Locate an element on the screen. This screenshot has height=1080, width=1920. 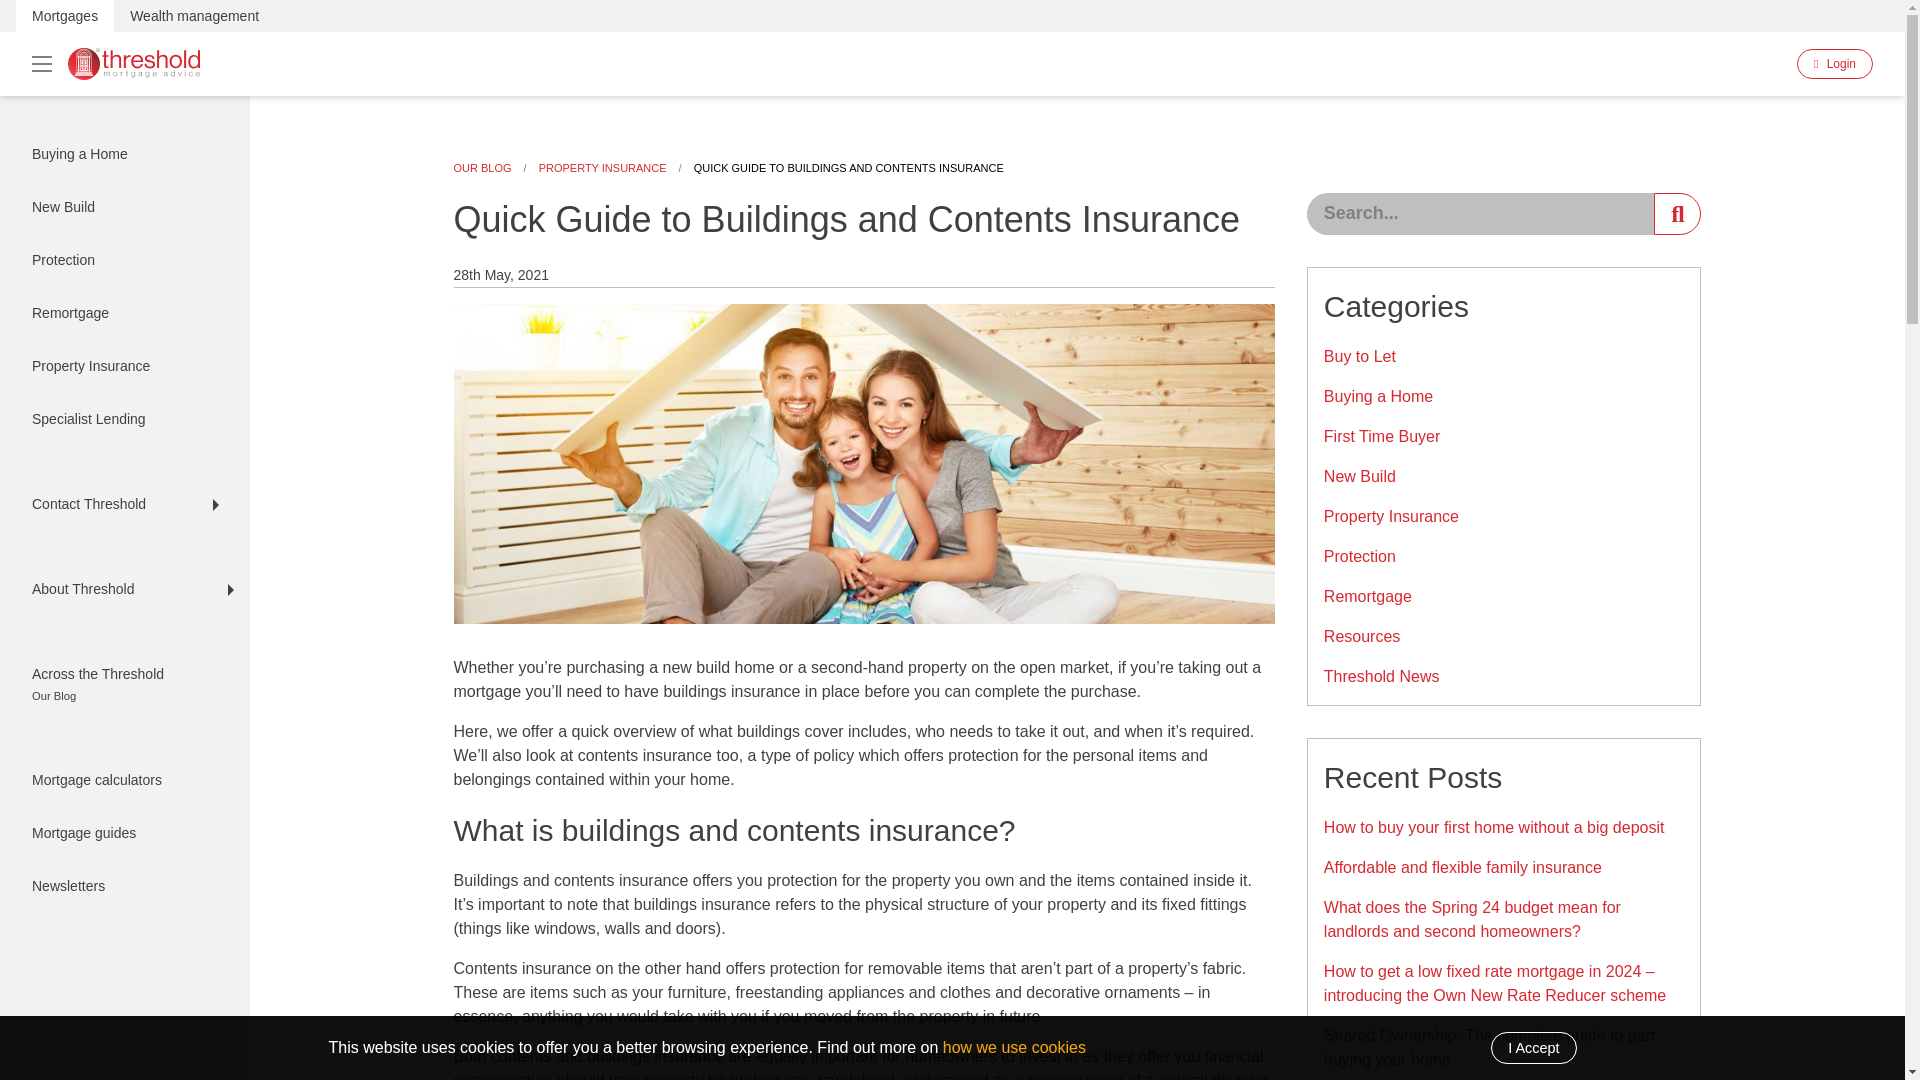
Protection is located at coordinates (117, 260).